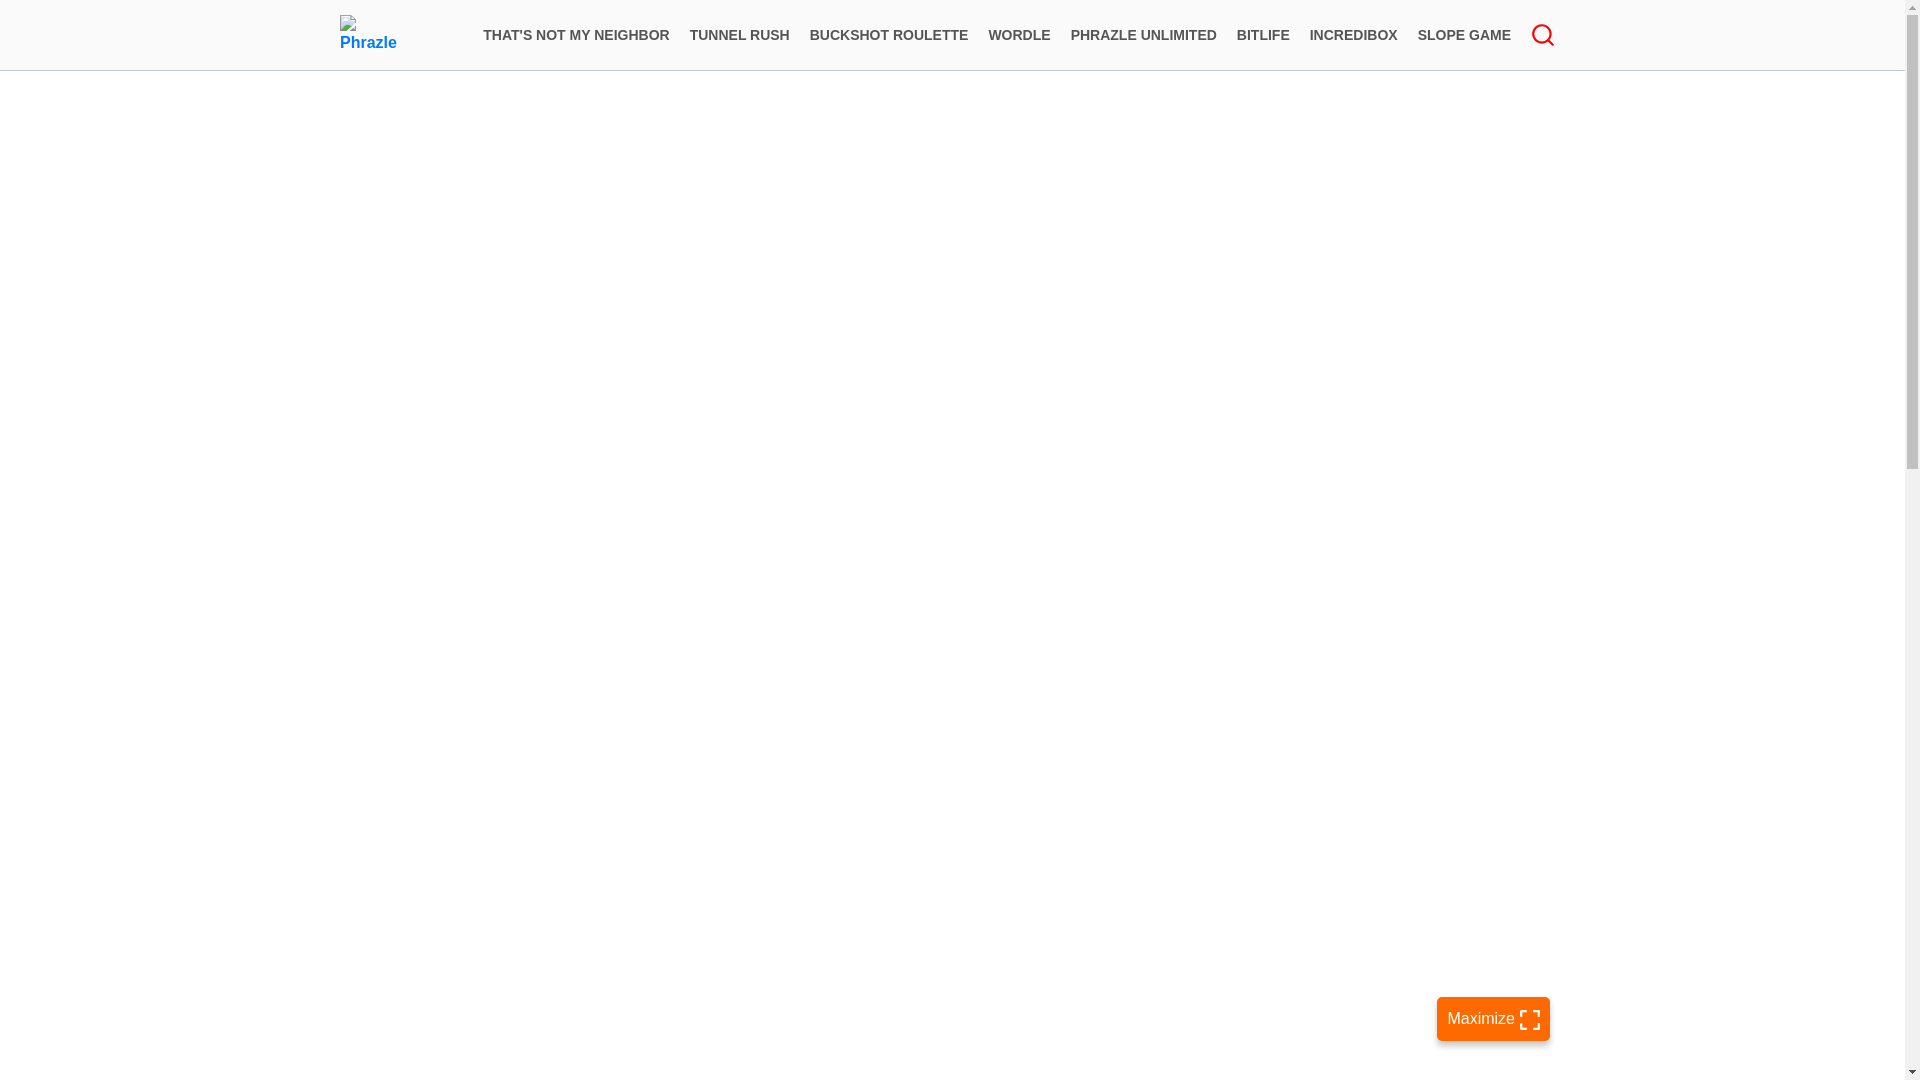  I want to click on PHRAZLE UNLIMITED, so click(1144, 34).